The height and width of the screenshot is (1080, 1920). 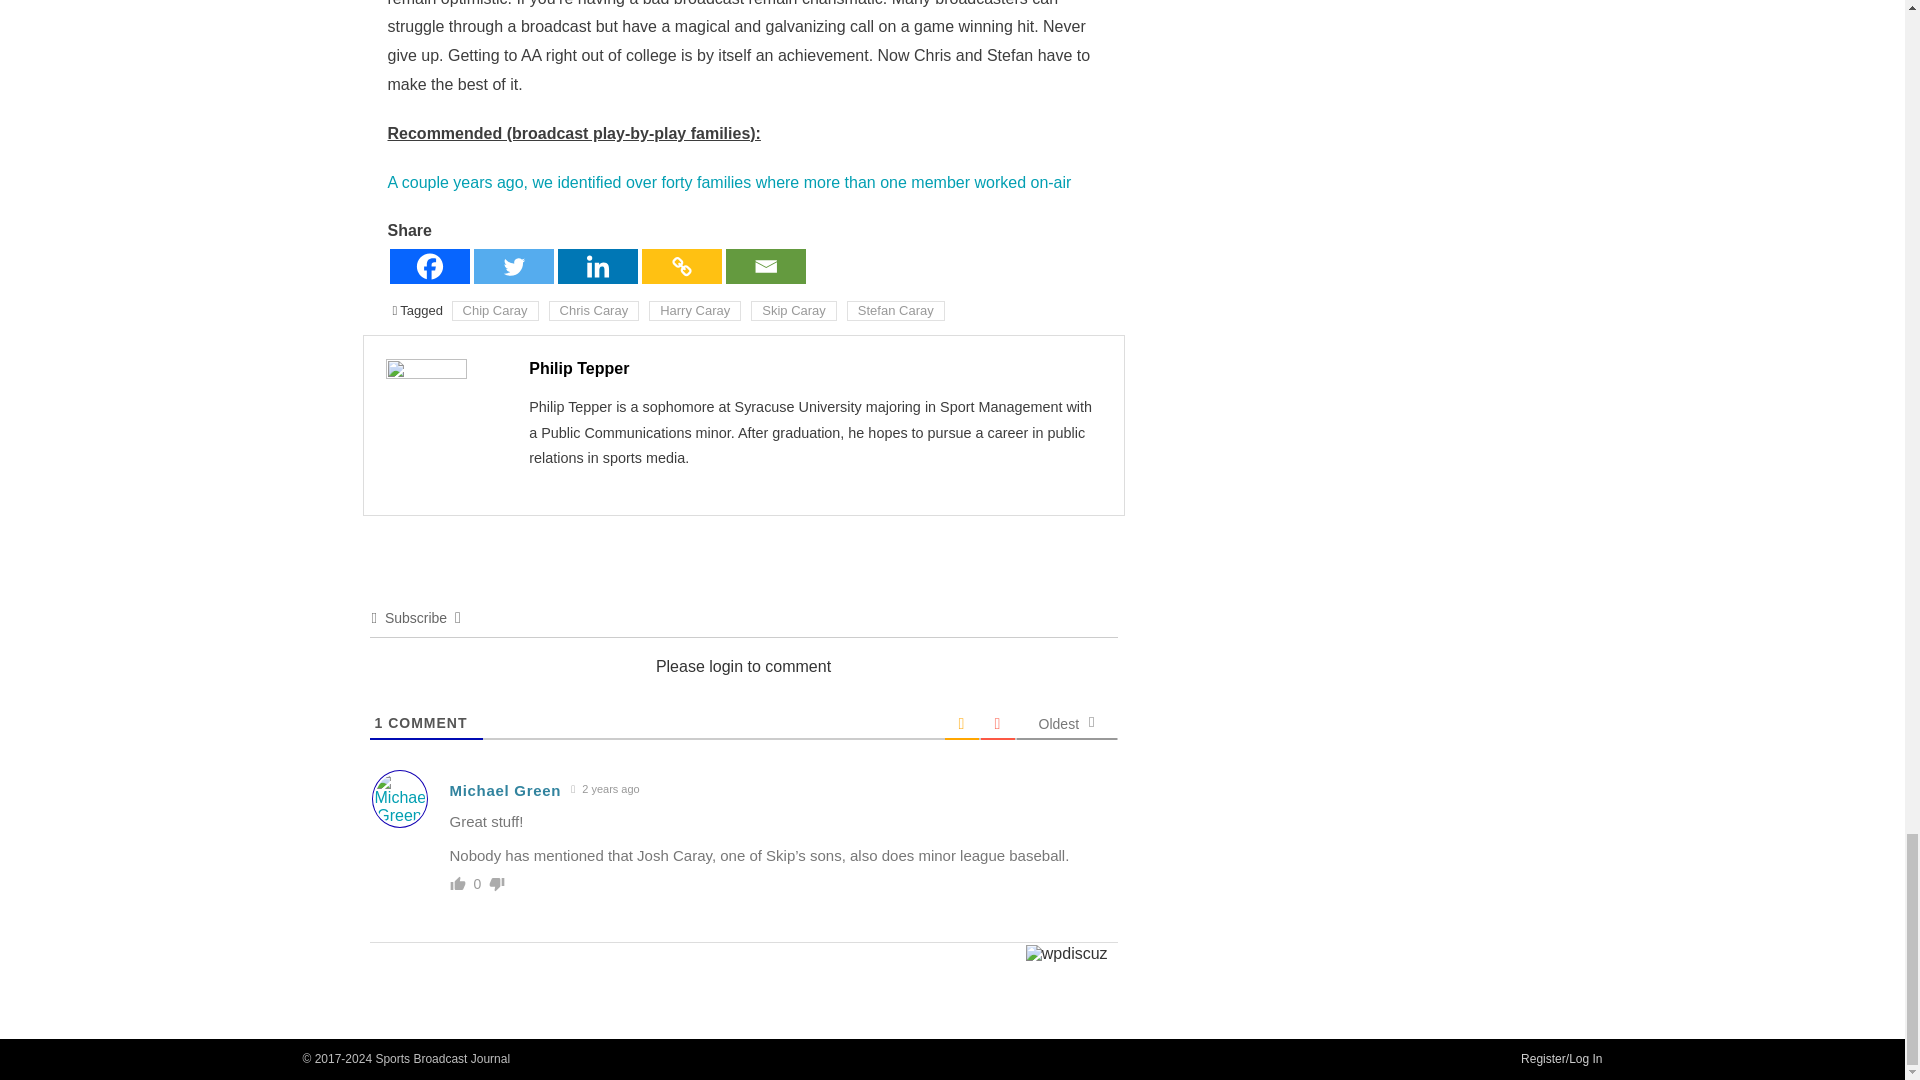 I want to click on Harry Caray, so click(x=694, y=310).